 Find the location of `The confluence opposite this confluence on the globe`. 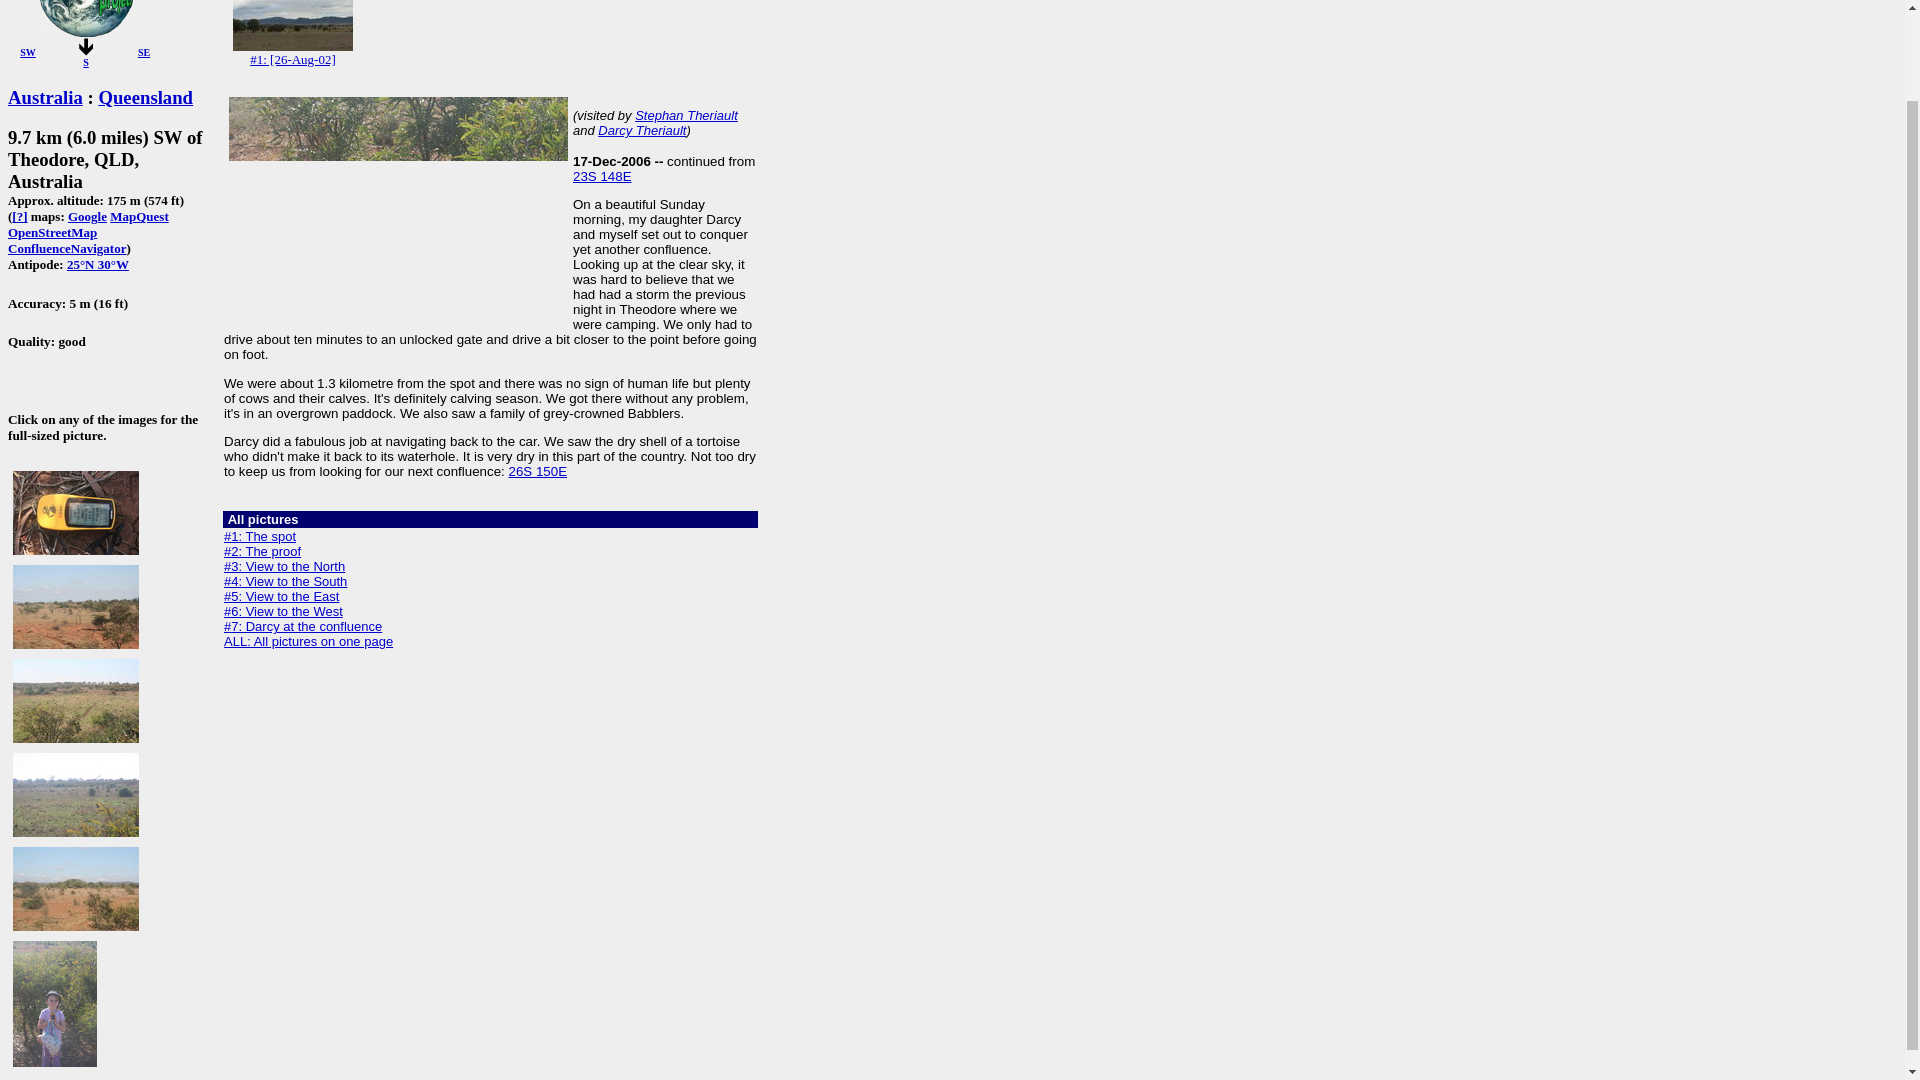

The confluence opposite this confluence on the globe is located at coordinates (98, 264).